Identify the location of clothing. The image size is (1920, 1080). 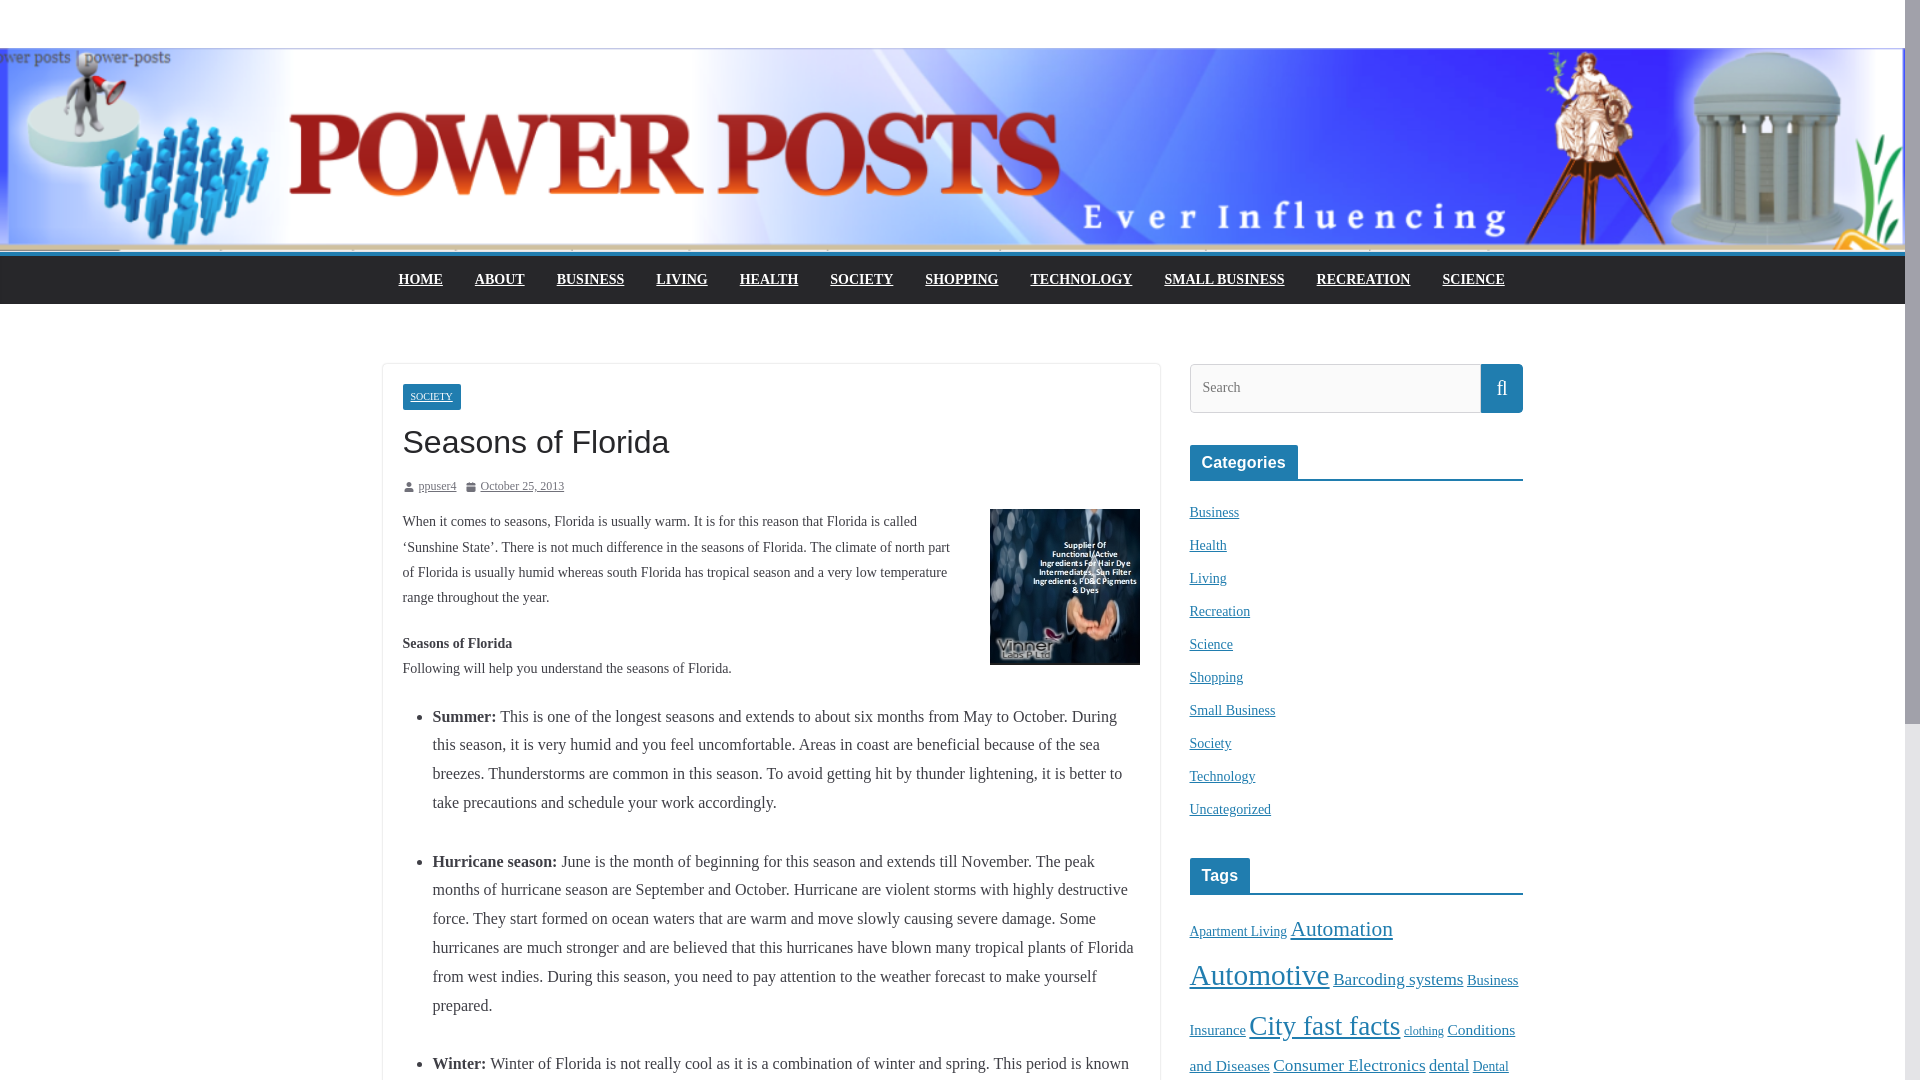
(1423, 1030).